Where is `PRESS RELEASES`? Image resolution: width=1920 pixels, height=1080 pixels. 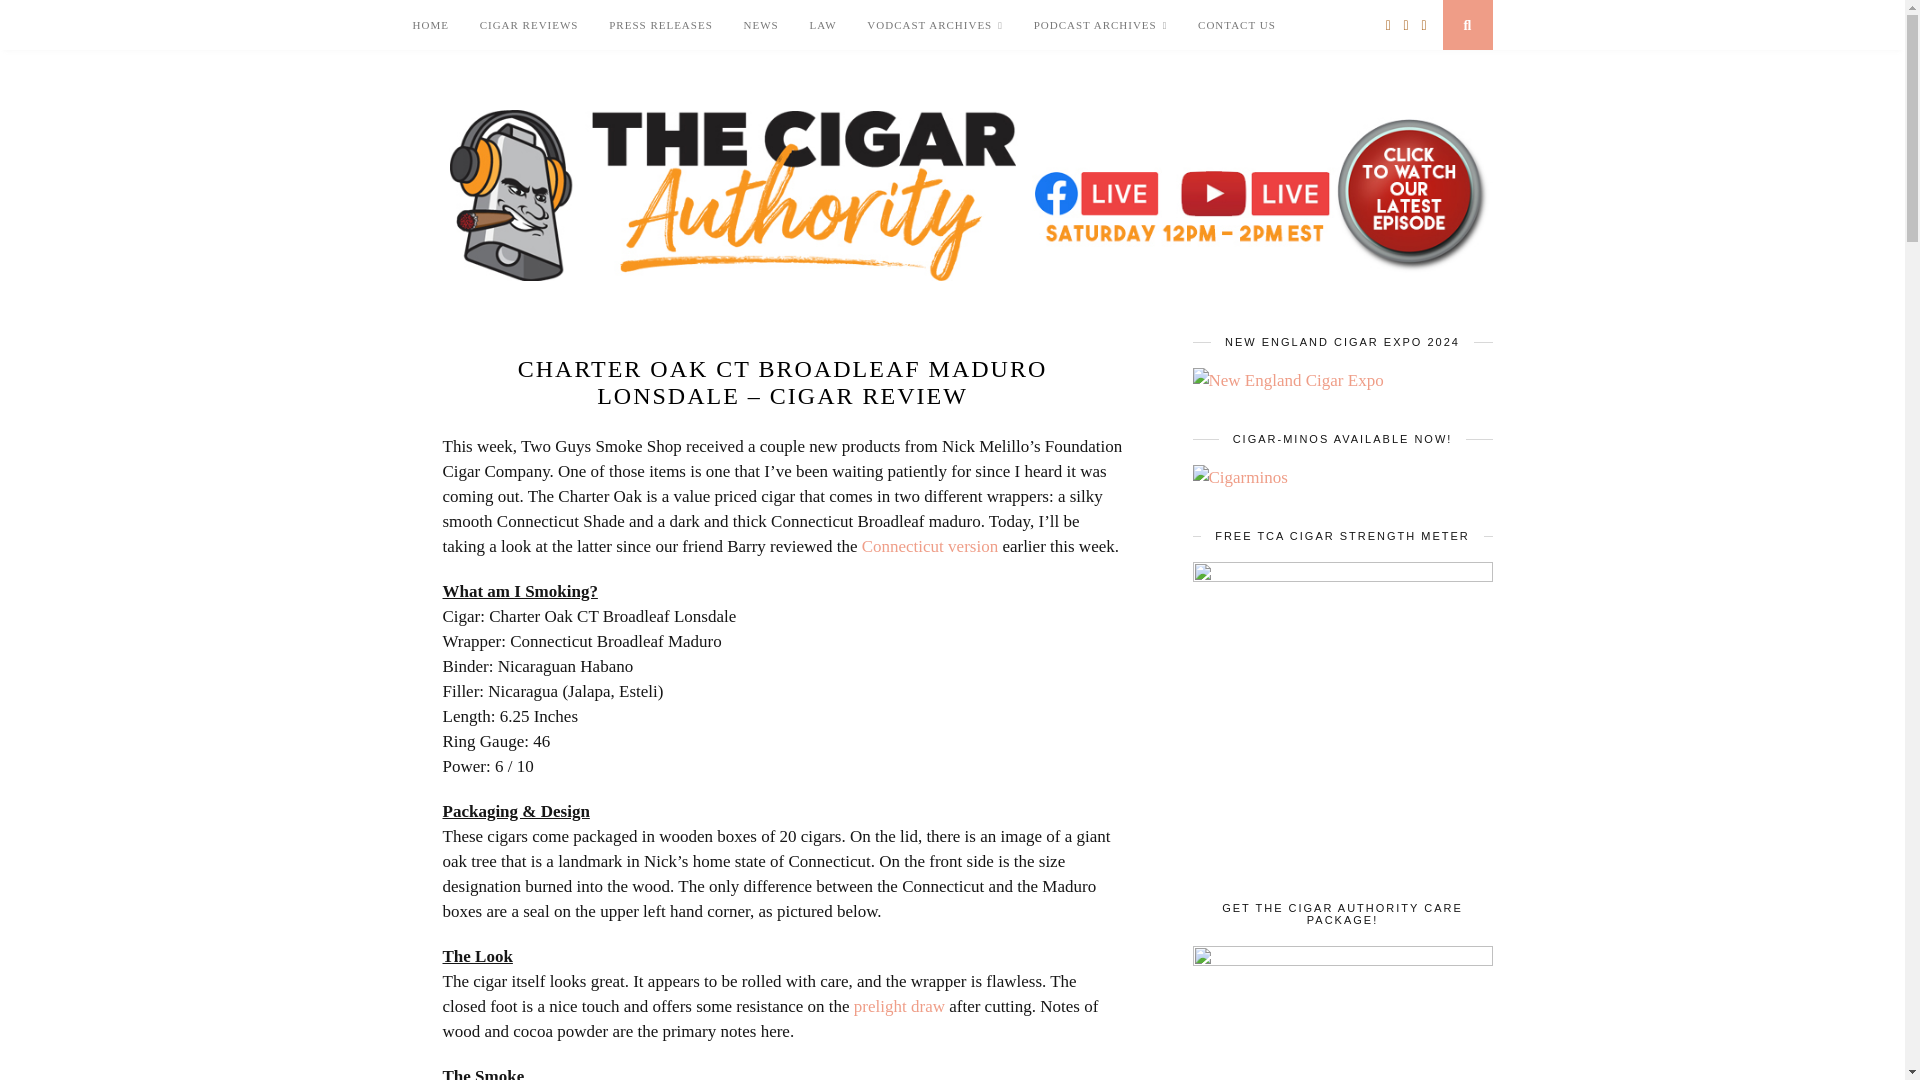
PRESS RELEASES is located at coordinates (660, 24).